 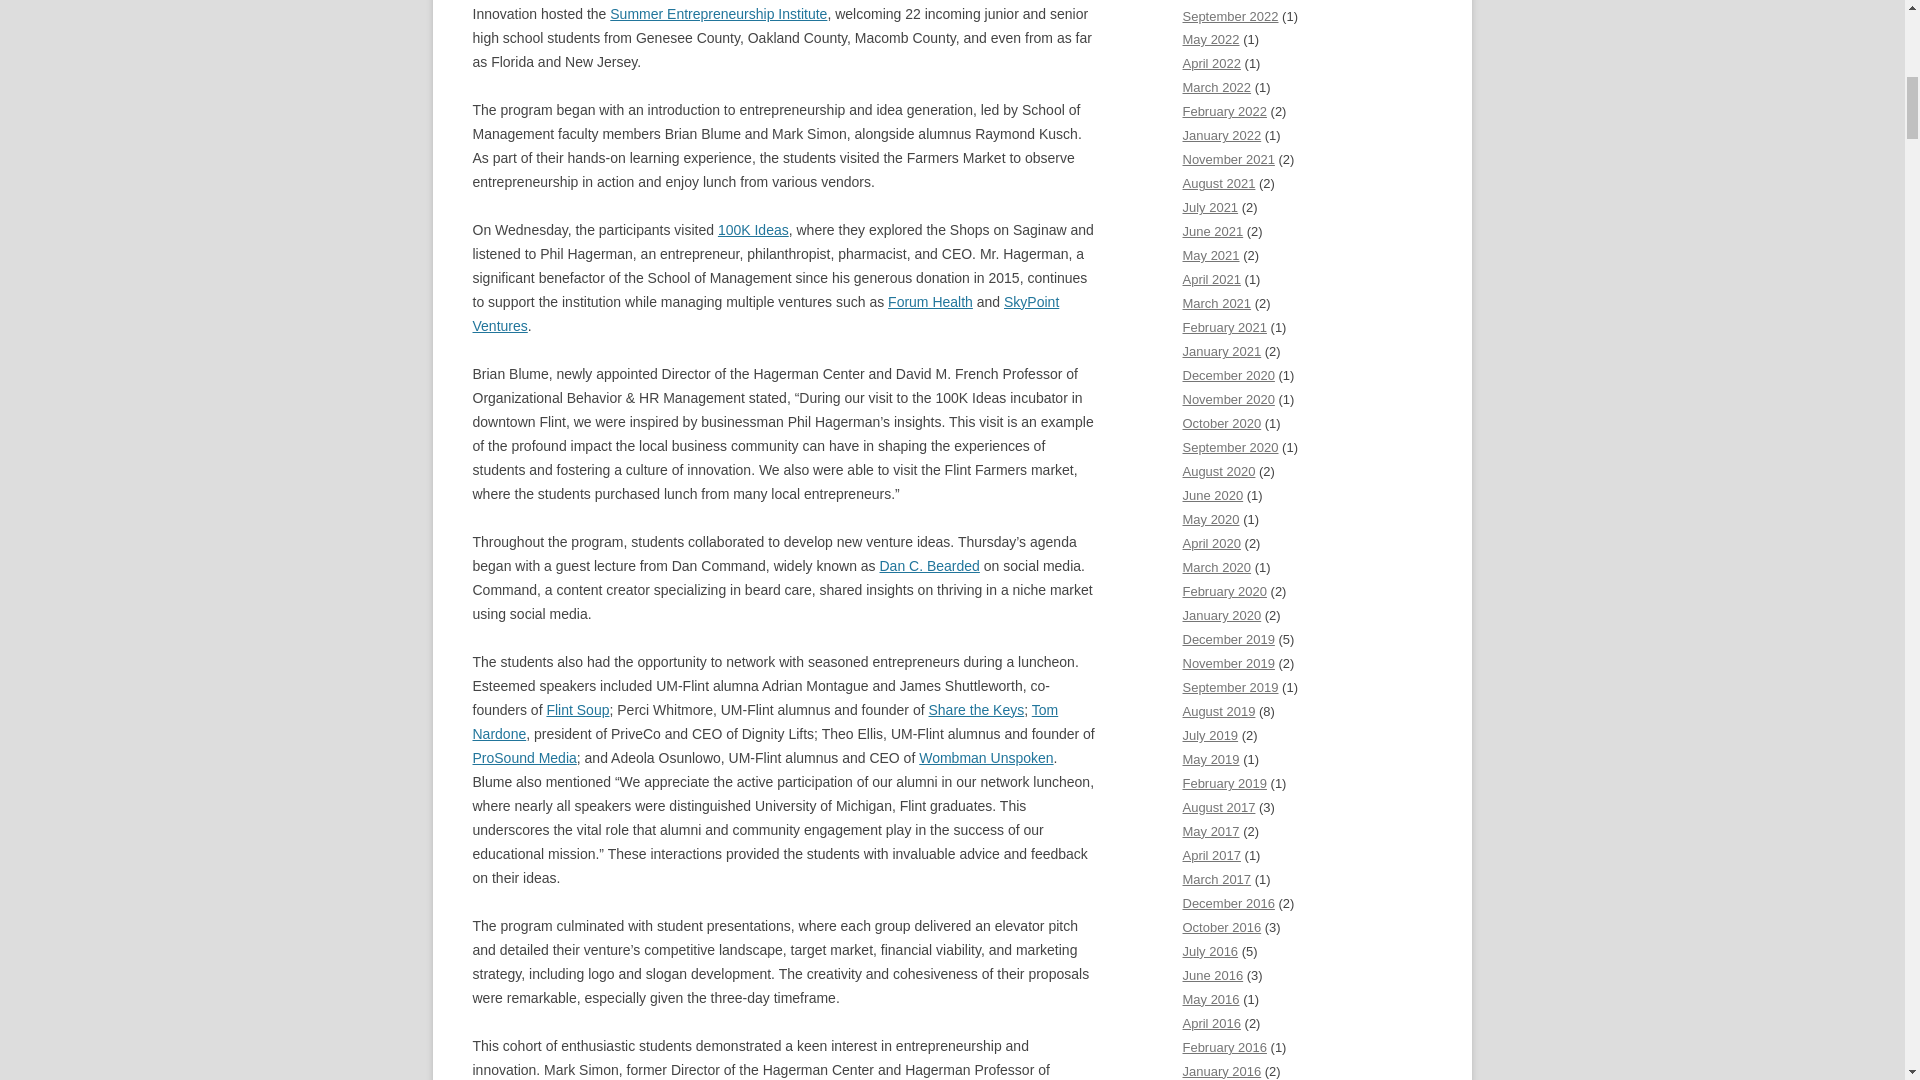 I want to click on Forum Health, so click(x=930, y=301).